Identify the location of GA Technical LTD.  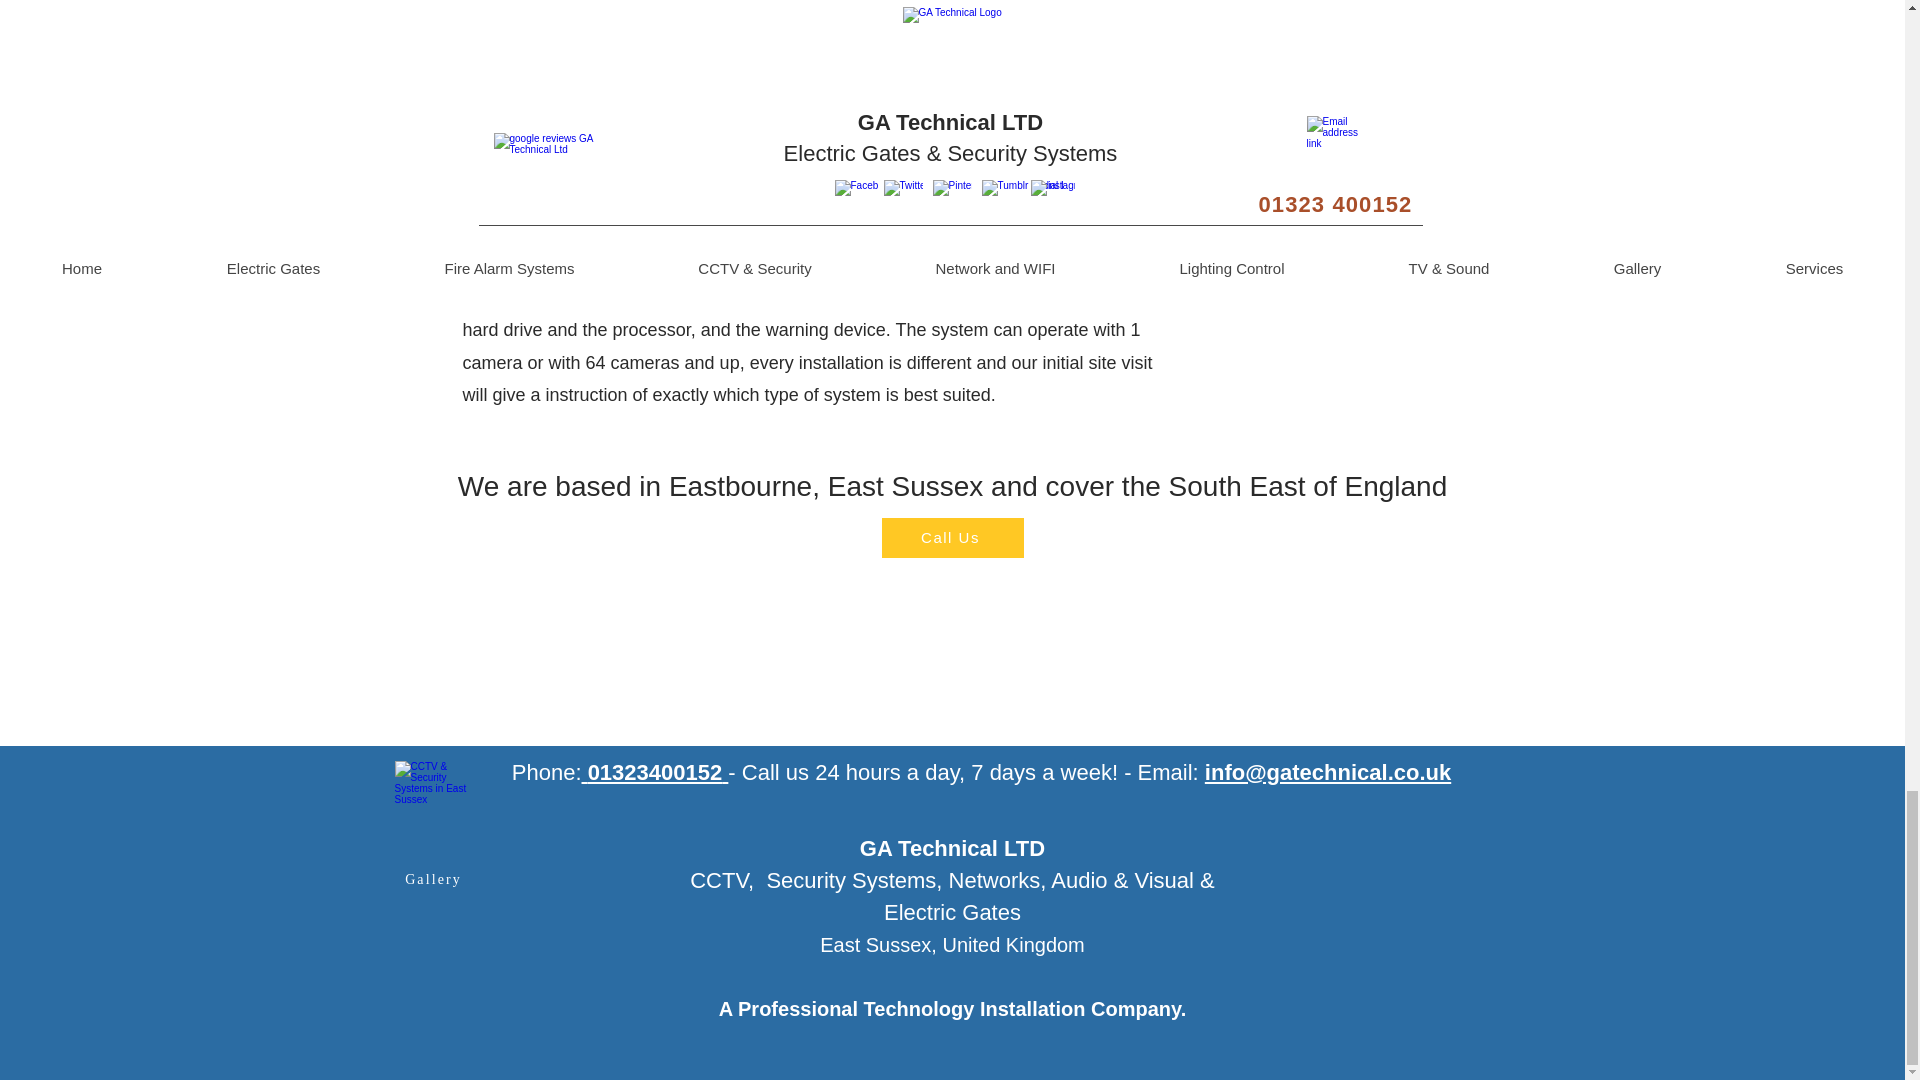
(952, 848).